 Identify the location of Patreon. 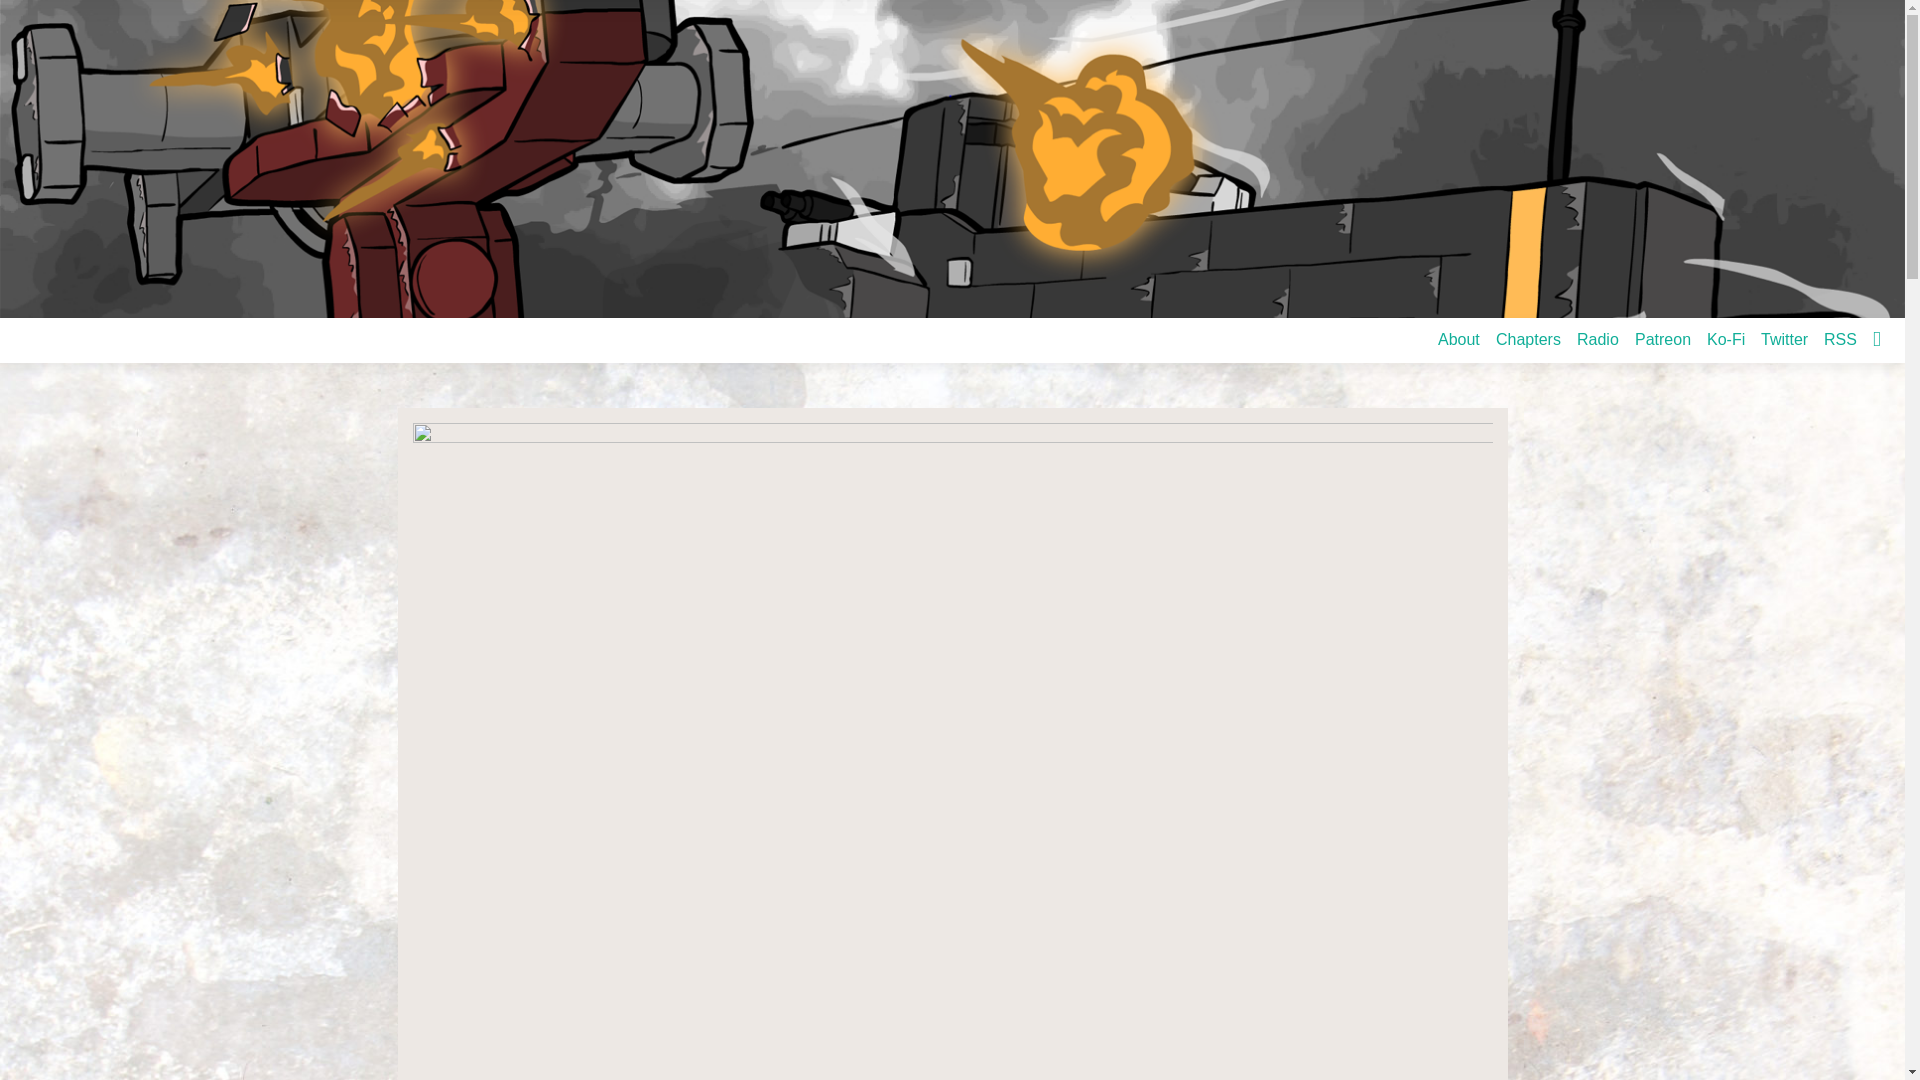
(1662, 339).